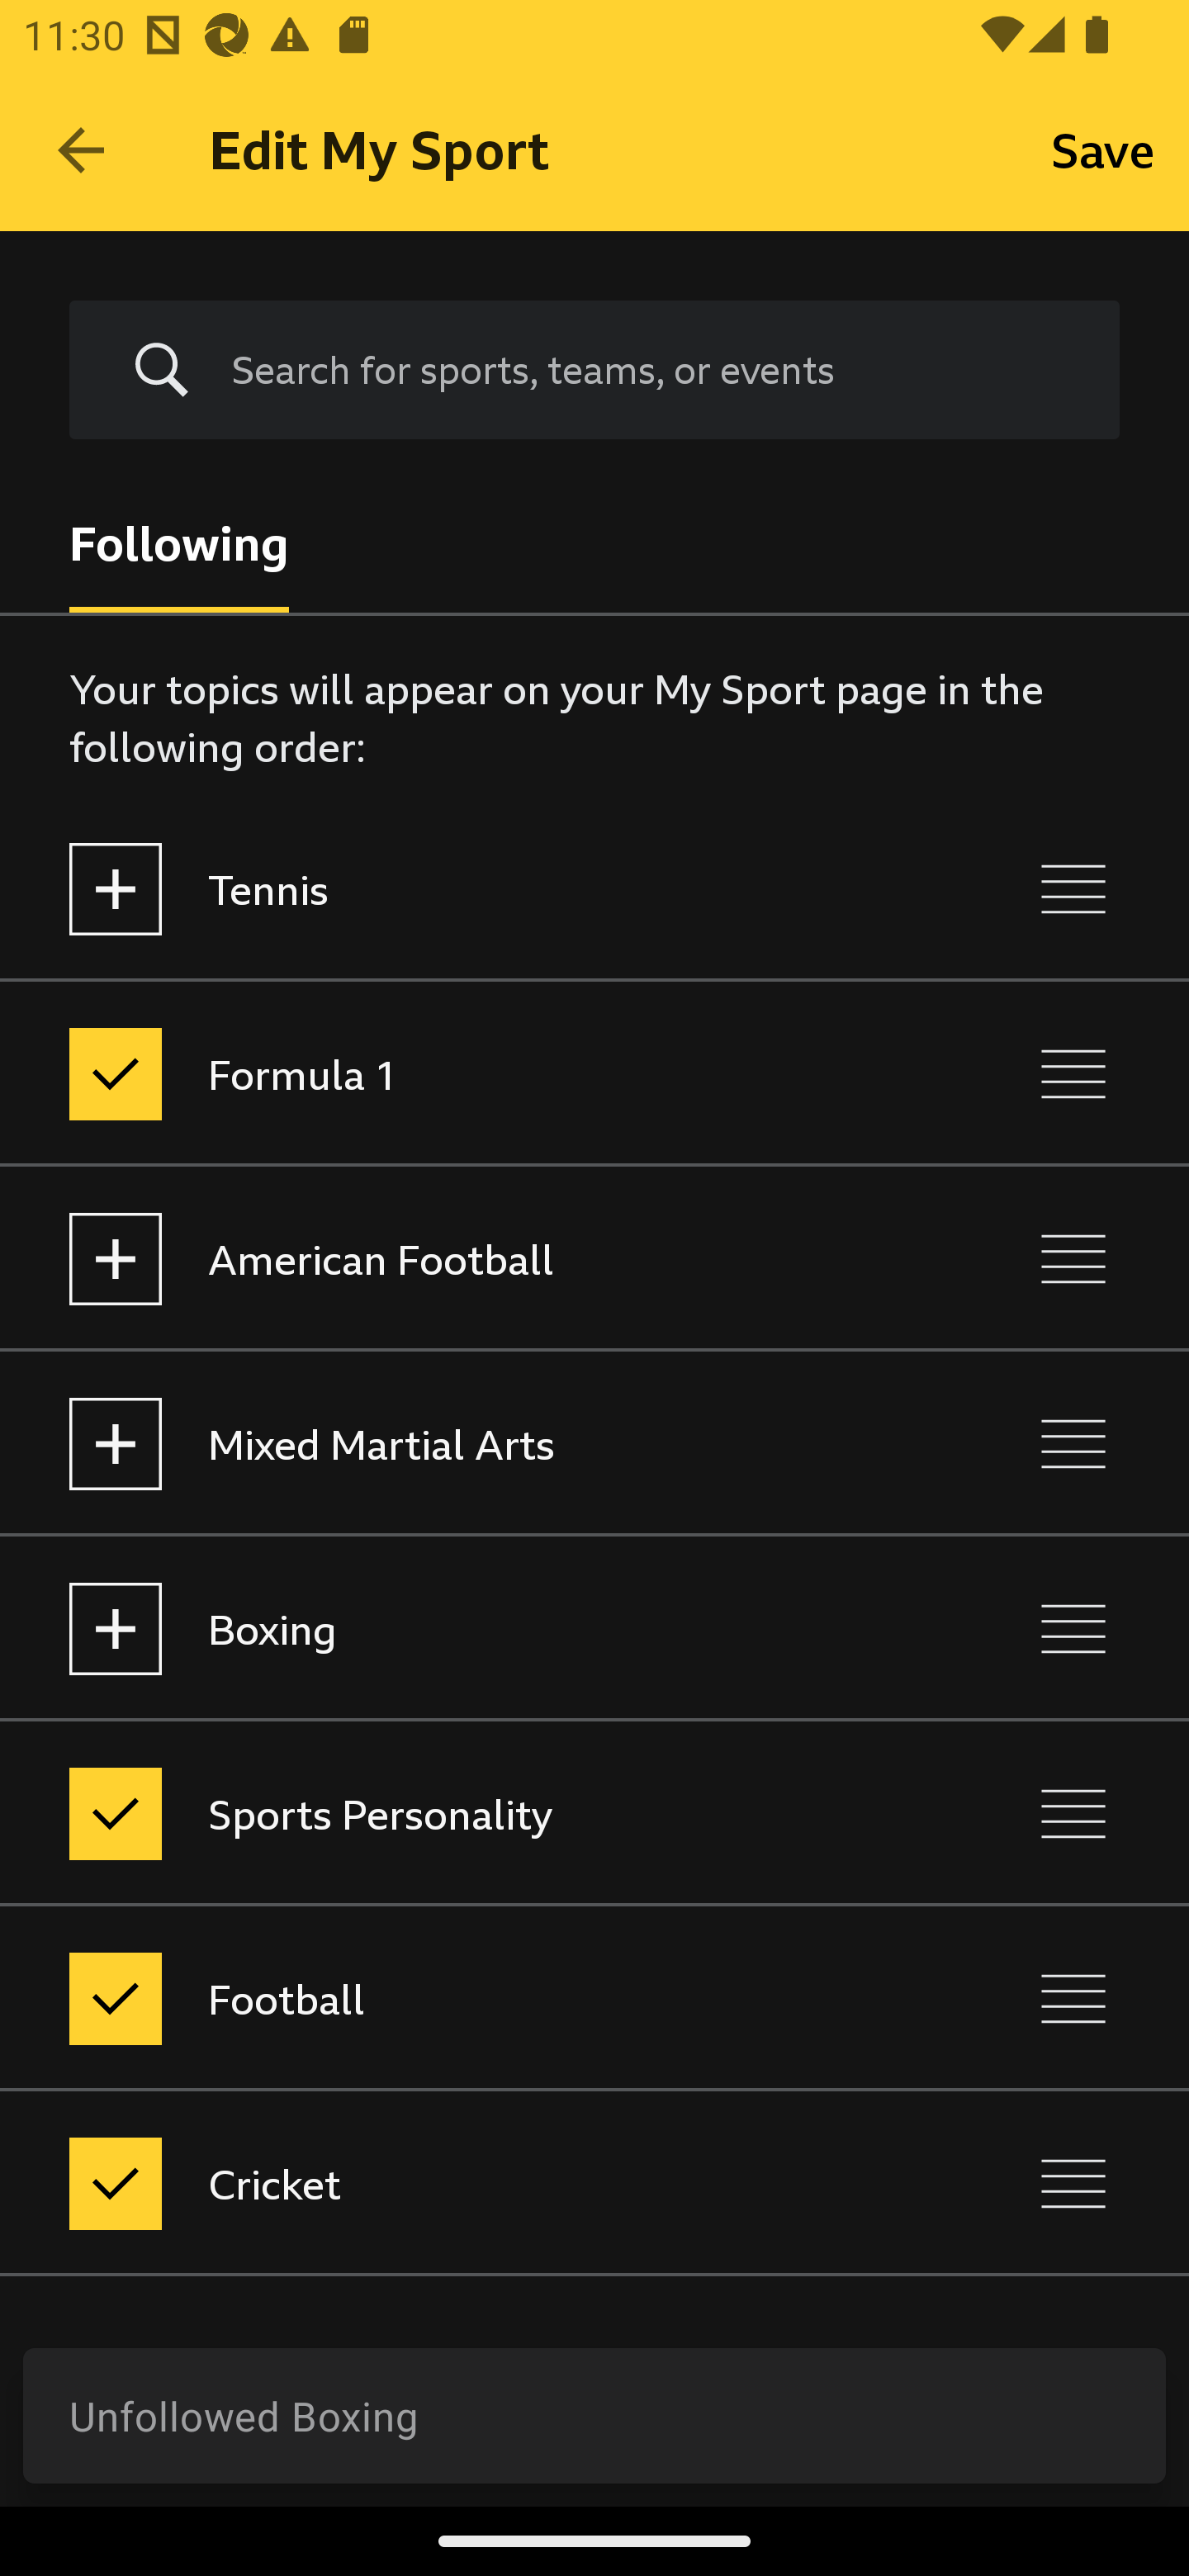 The image size is (1189, 2576). What do you see at coordinates (651, 369) in the screenshot?
I see `Search for sports, teams, or events` at bounding box center [651, 369].